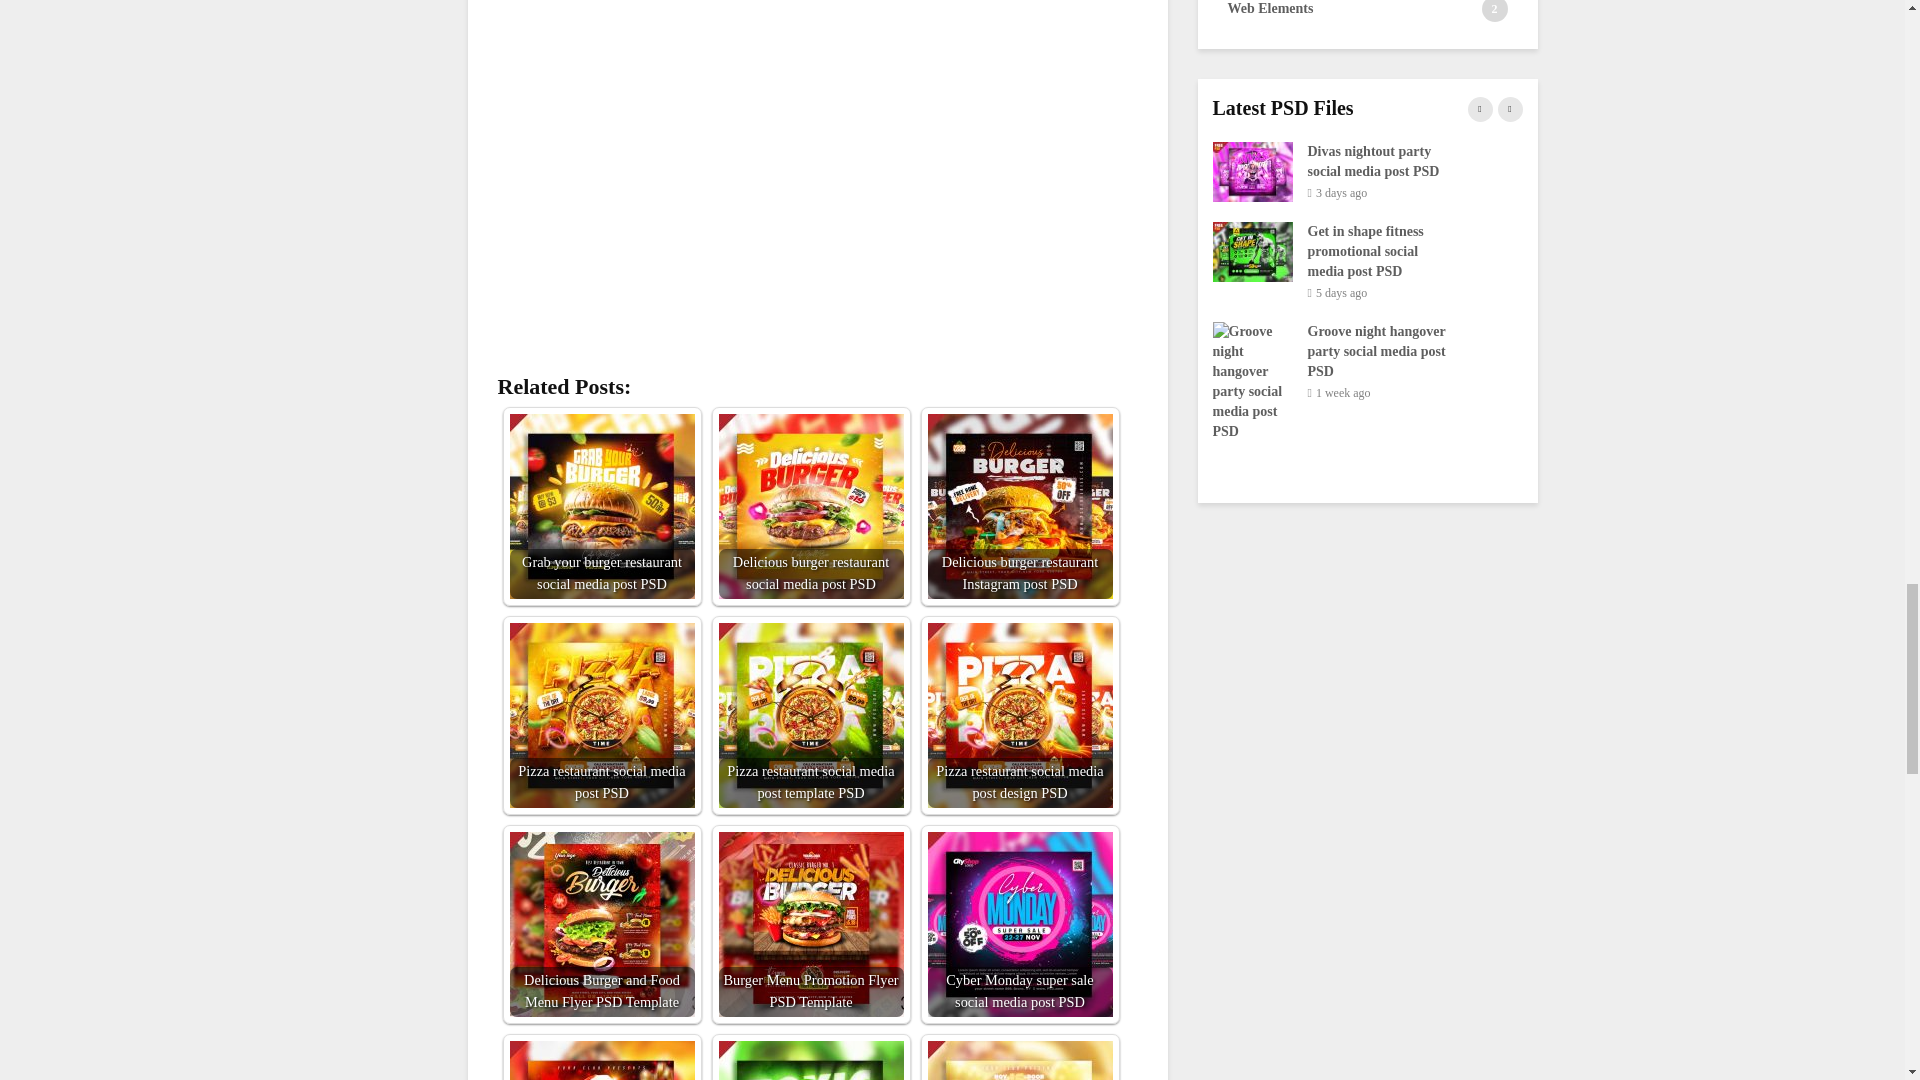  What do you see at coordinates (602, 715) in the screenshot?
I see `Pizza restaurant social media post PSD` at bounding box center [602, 715].